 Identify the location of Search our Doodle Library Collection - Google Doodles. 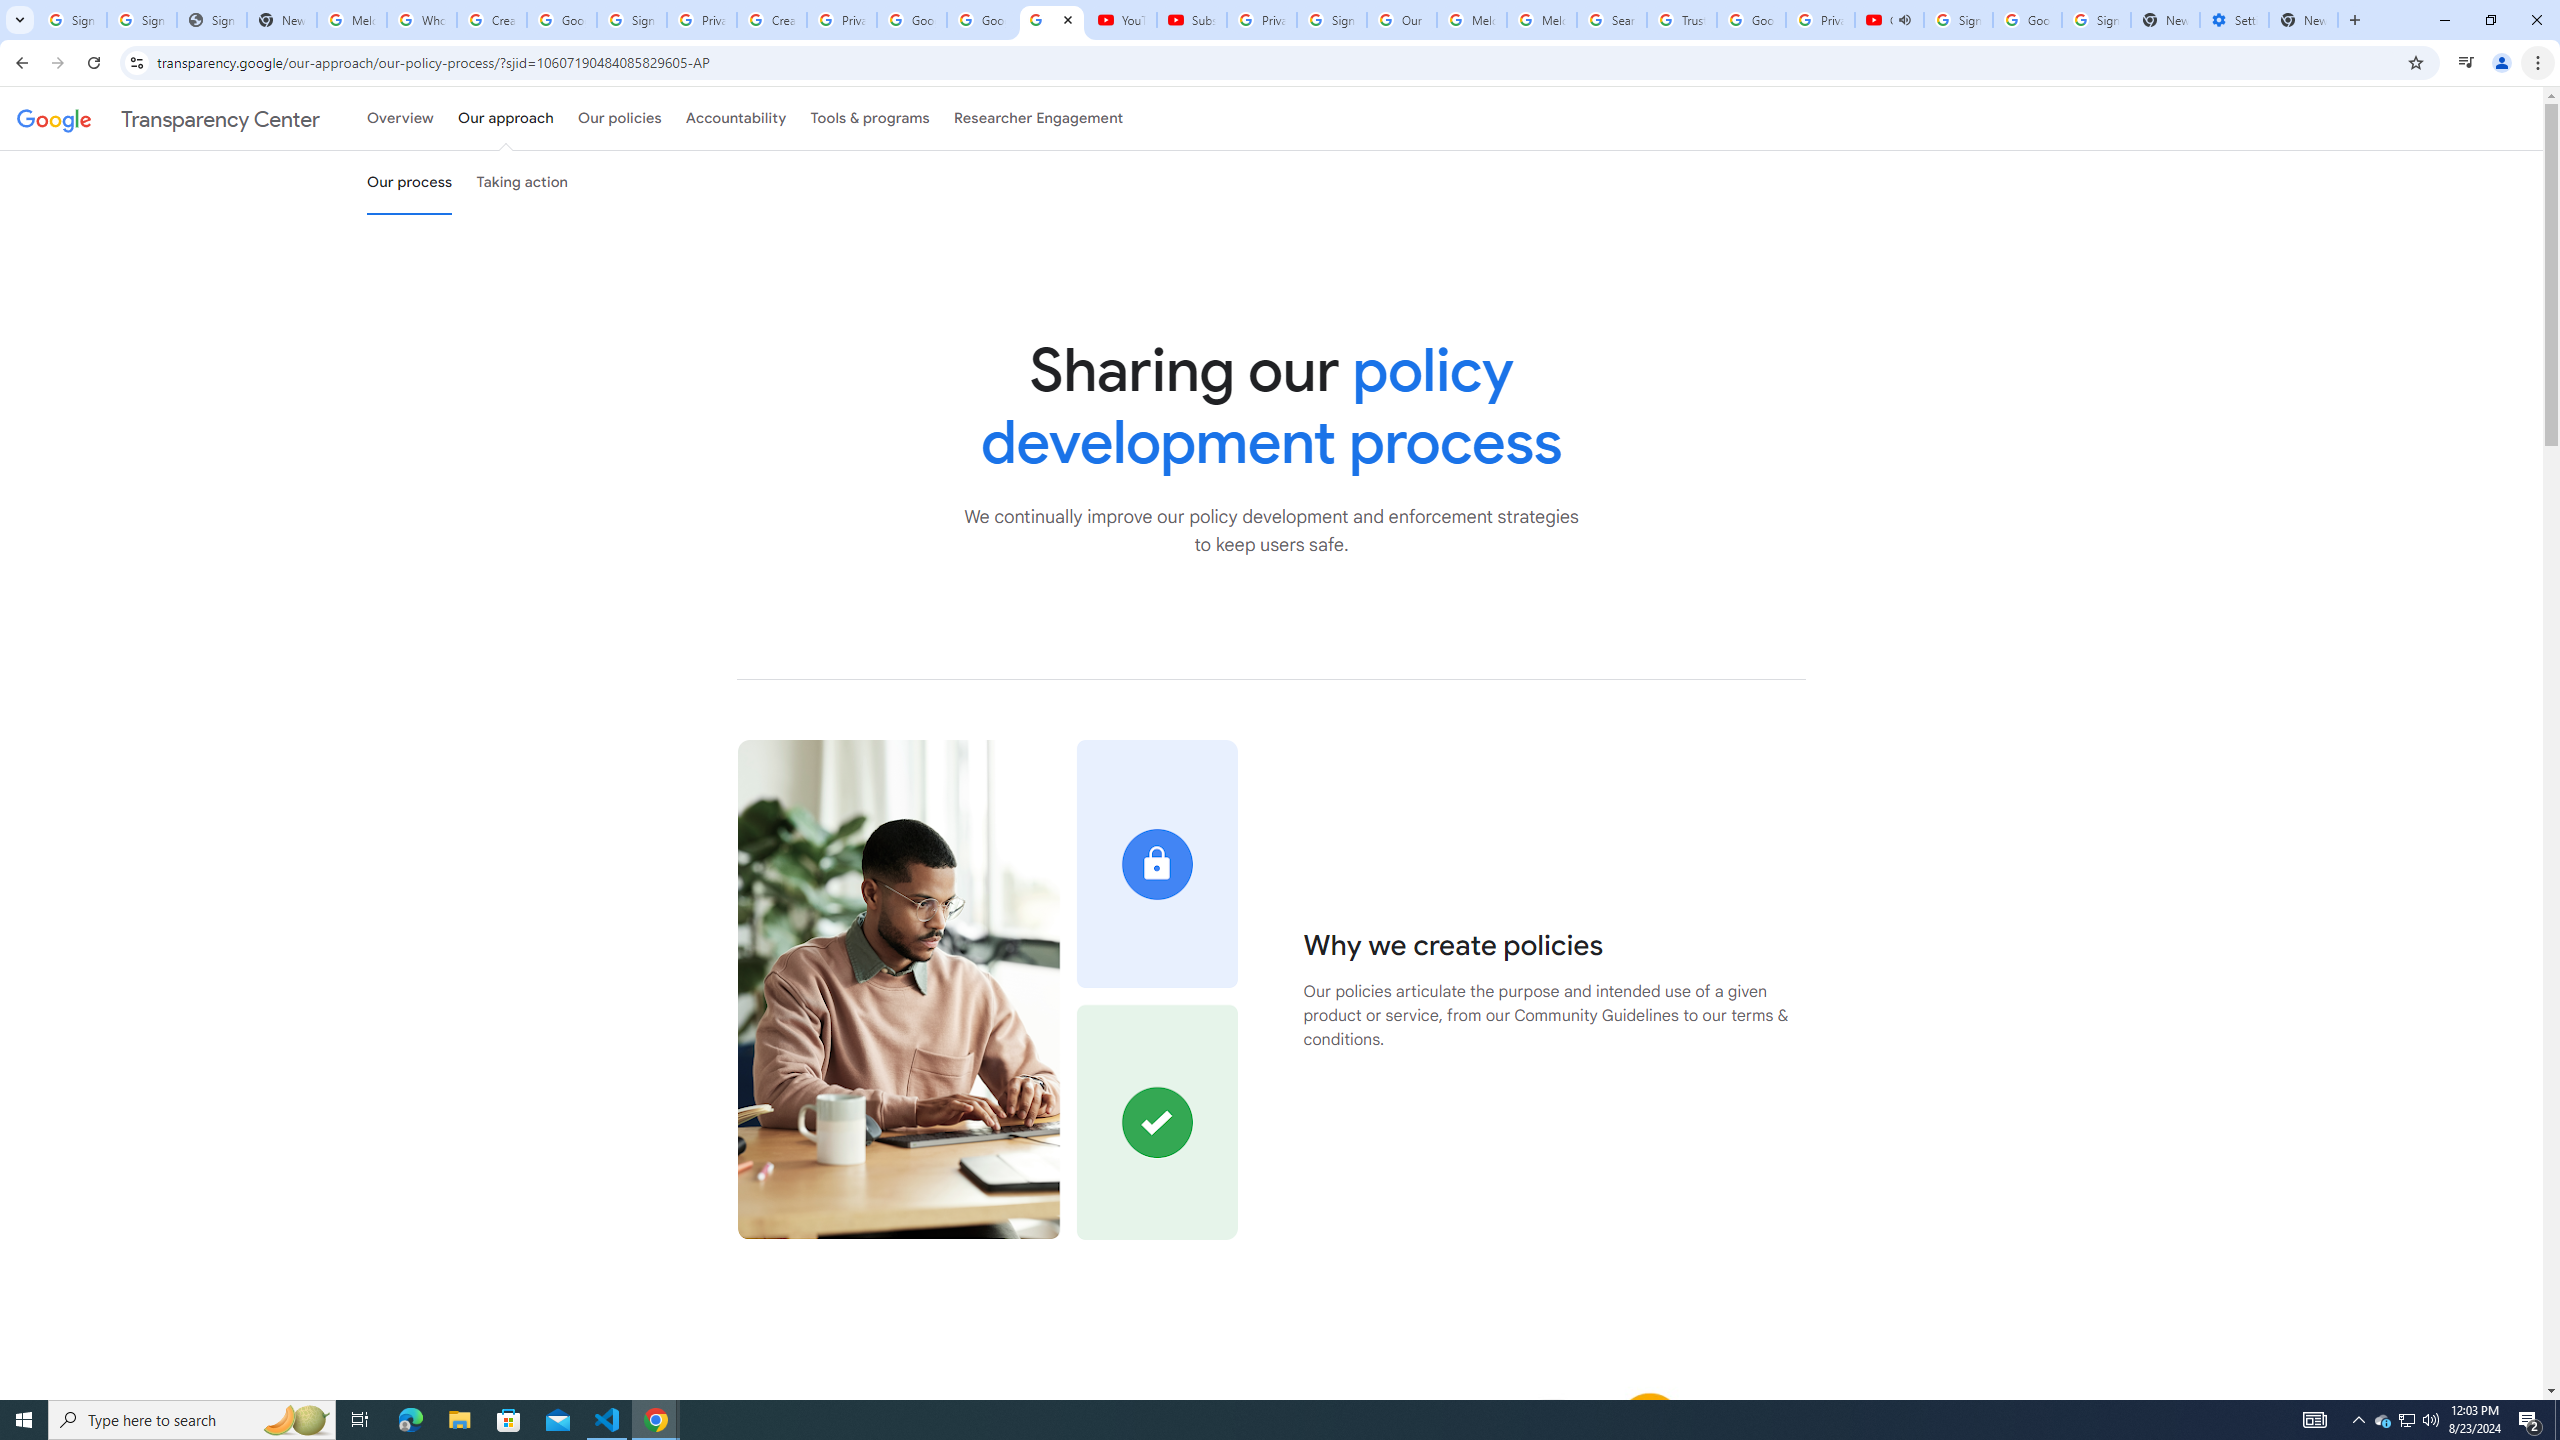
(1611, 20).